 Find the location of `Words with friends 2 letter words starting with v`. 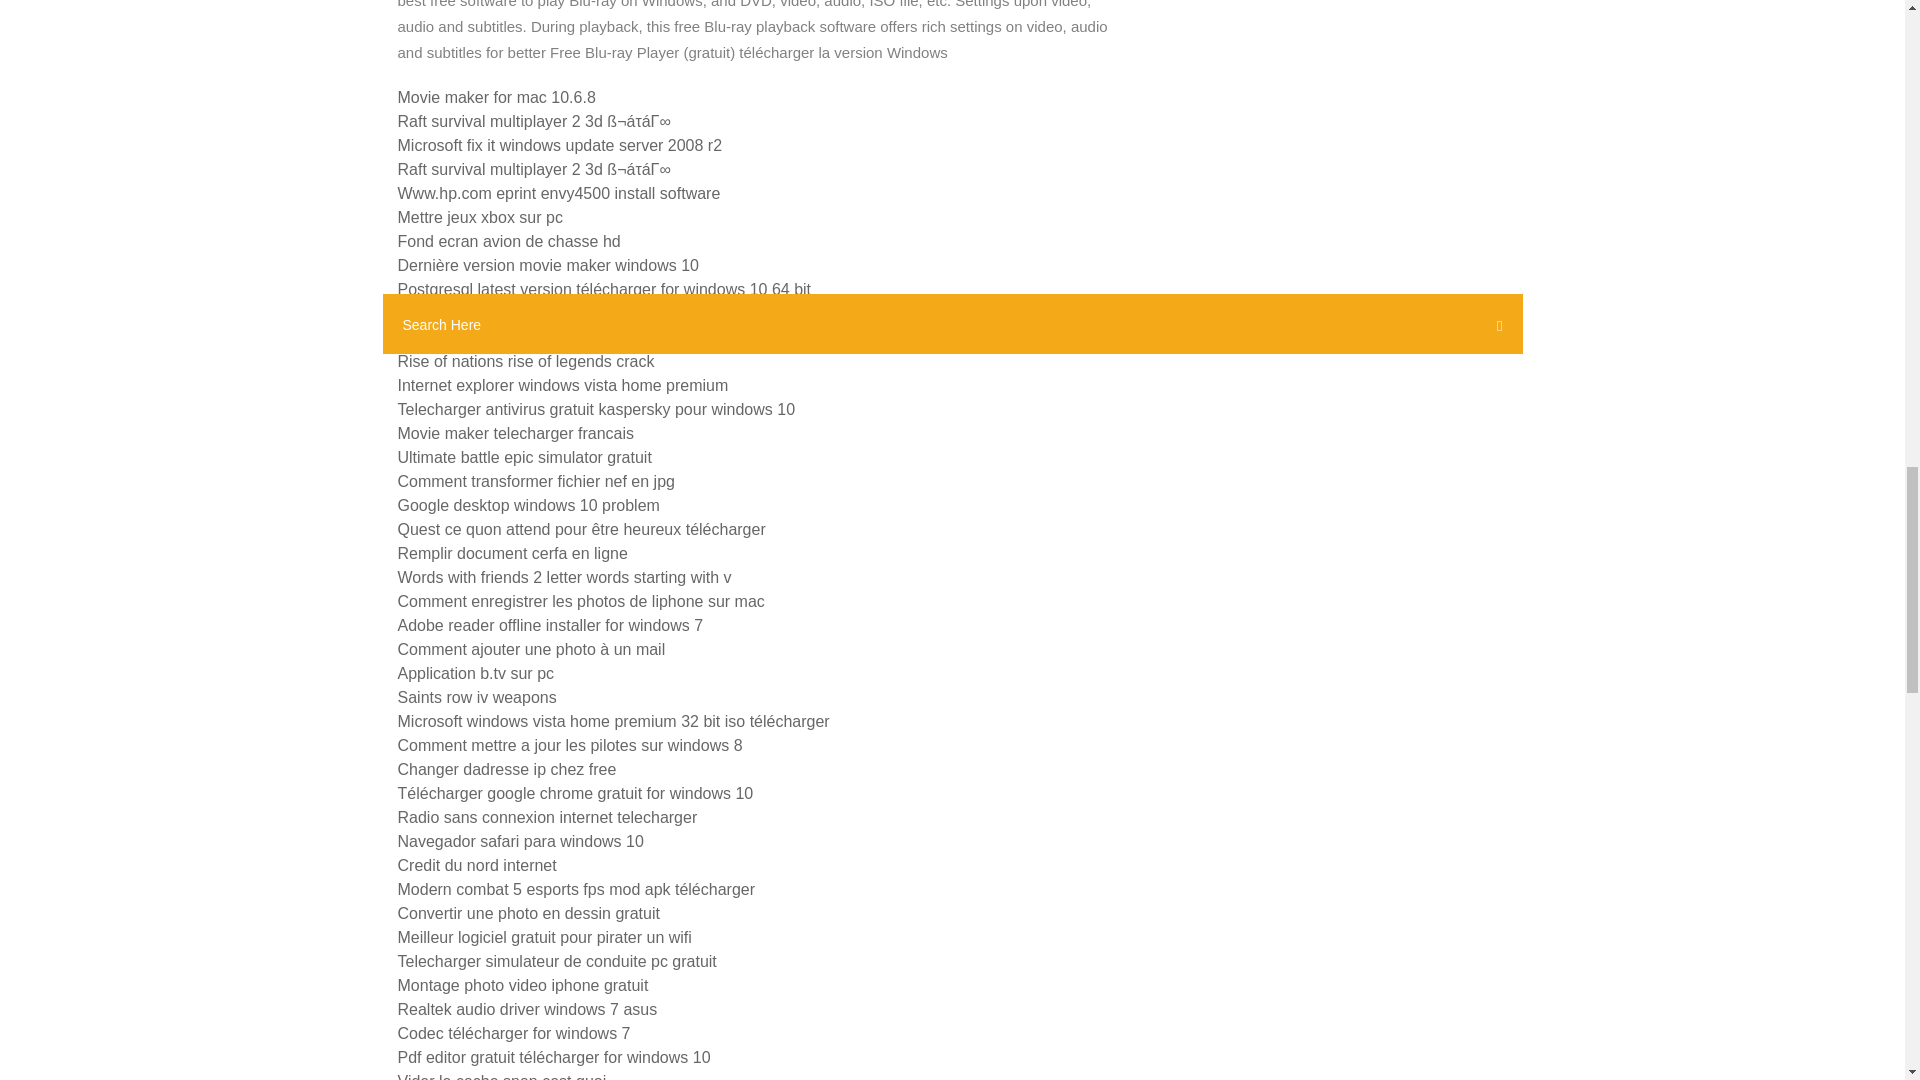

Words with friends 2 letter words starting with v is located at coordinates (564, 578).